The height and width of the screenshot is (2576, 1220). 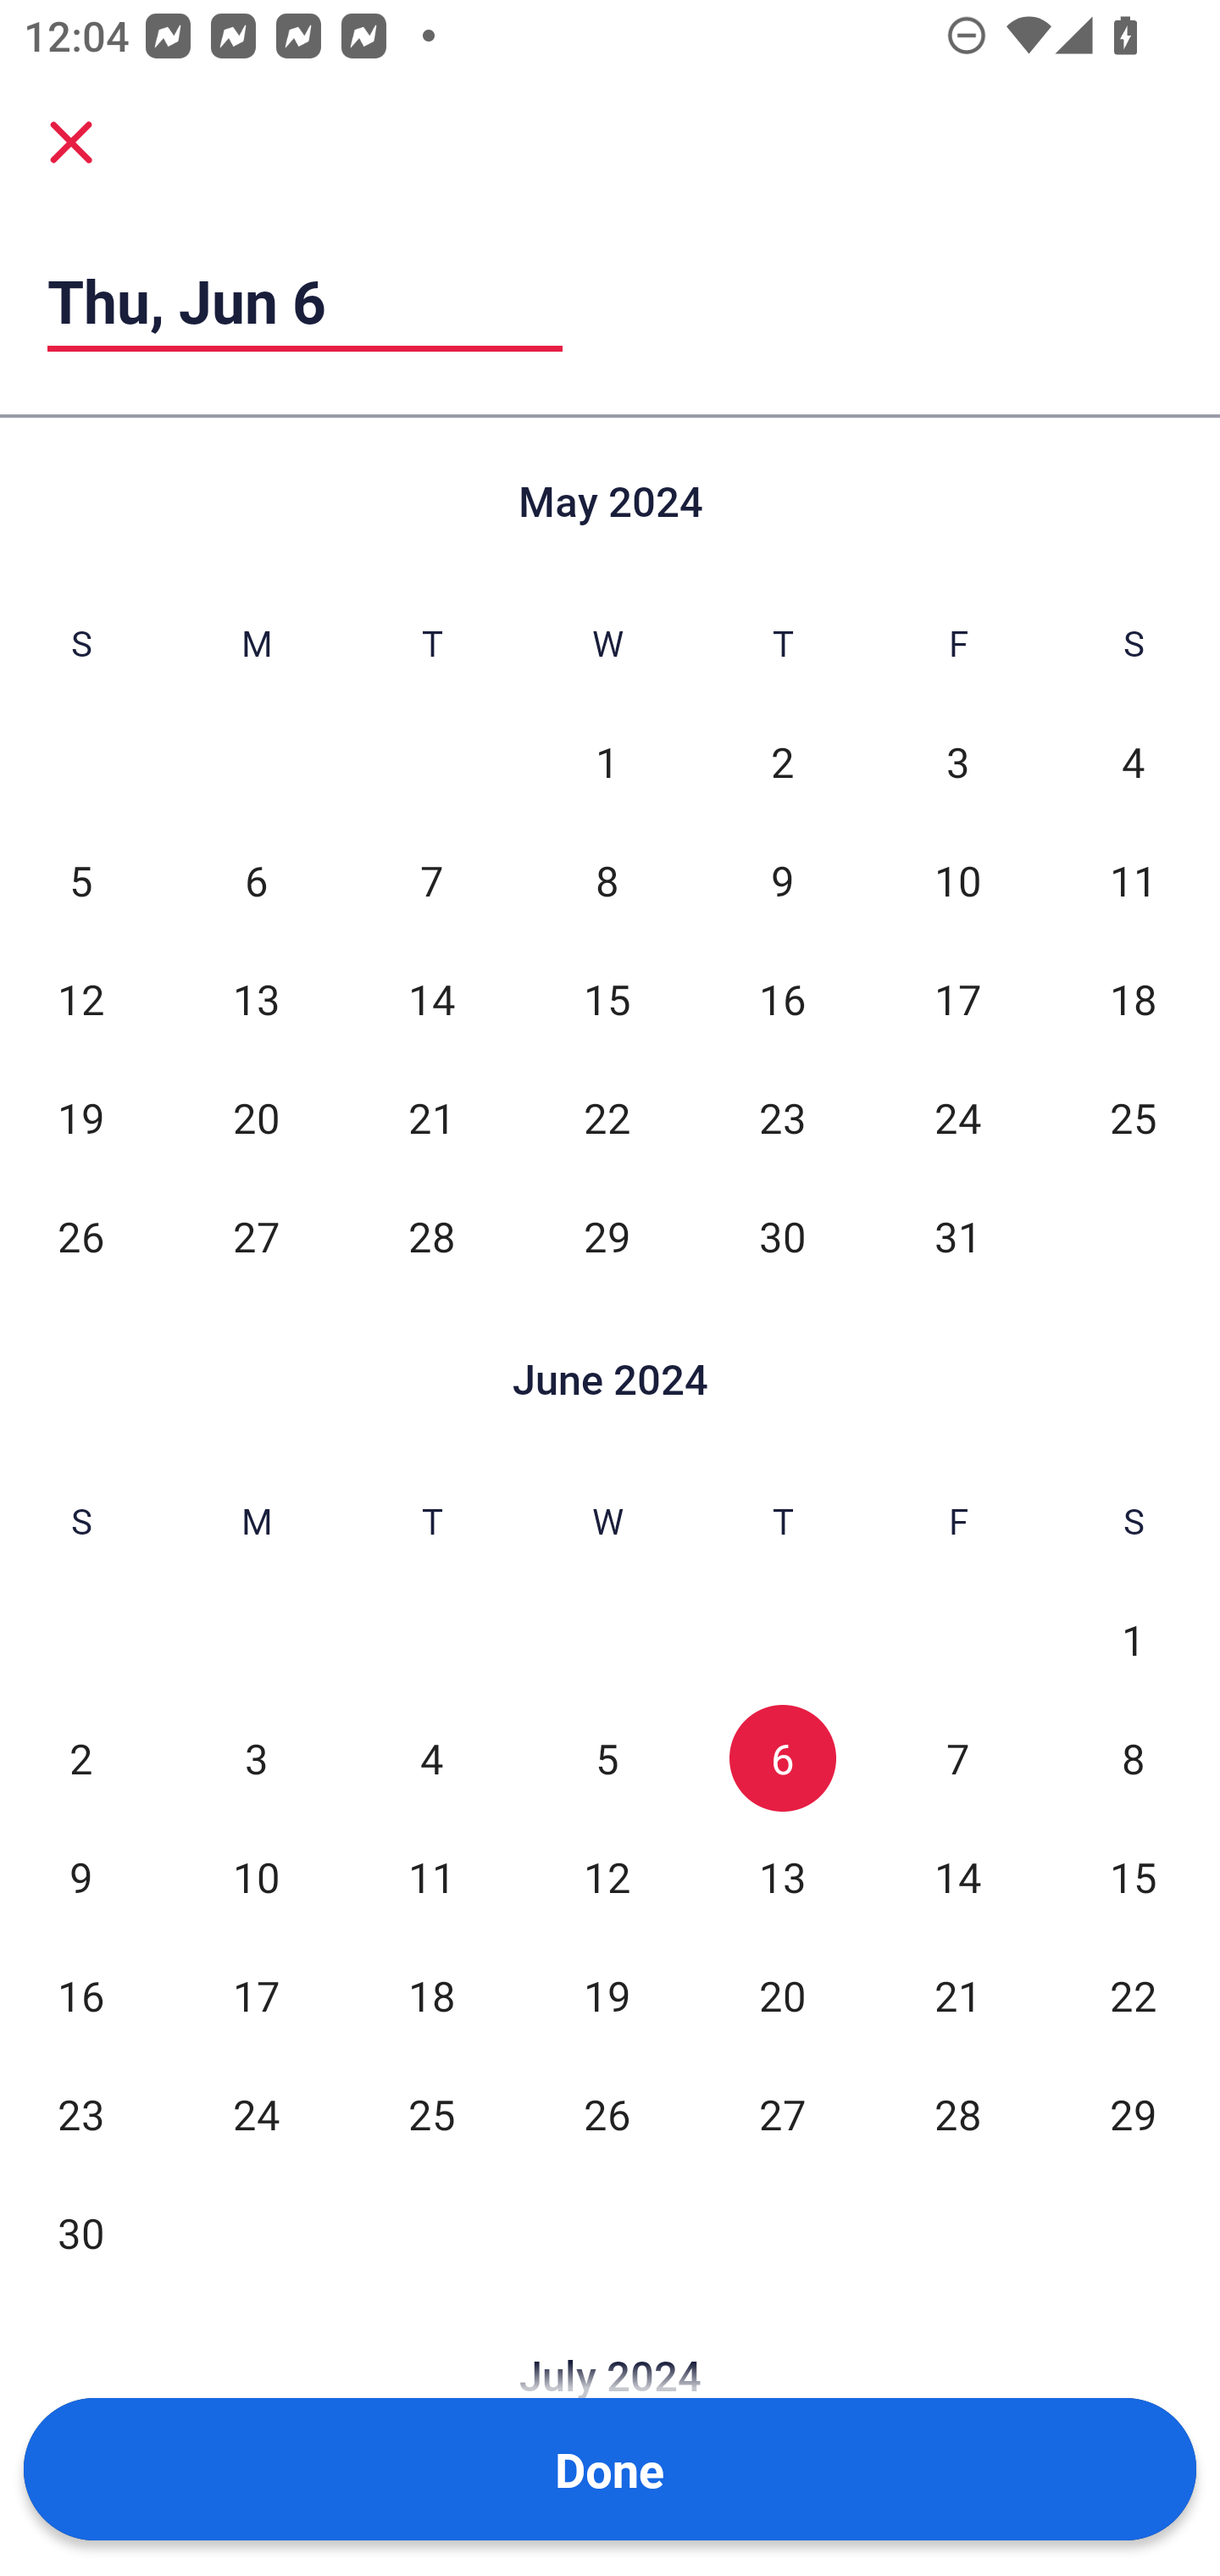 What do you see at coordinates (1134, 999) in the screenshot?
I see `18 Sat, May 18, Not Selected` at bounding box center [1134, 999].